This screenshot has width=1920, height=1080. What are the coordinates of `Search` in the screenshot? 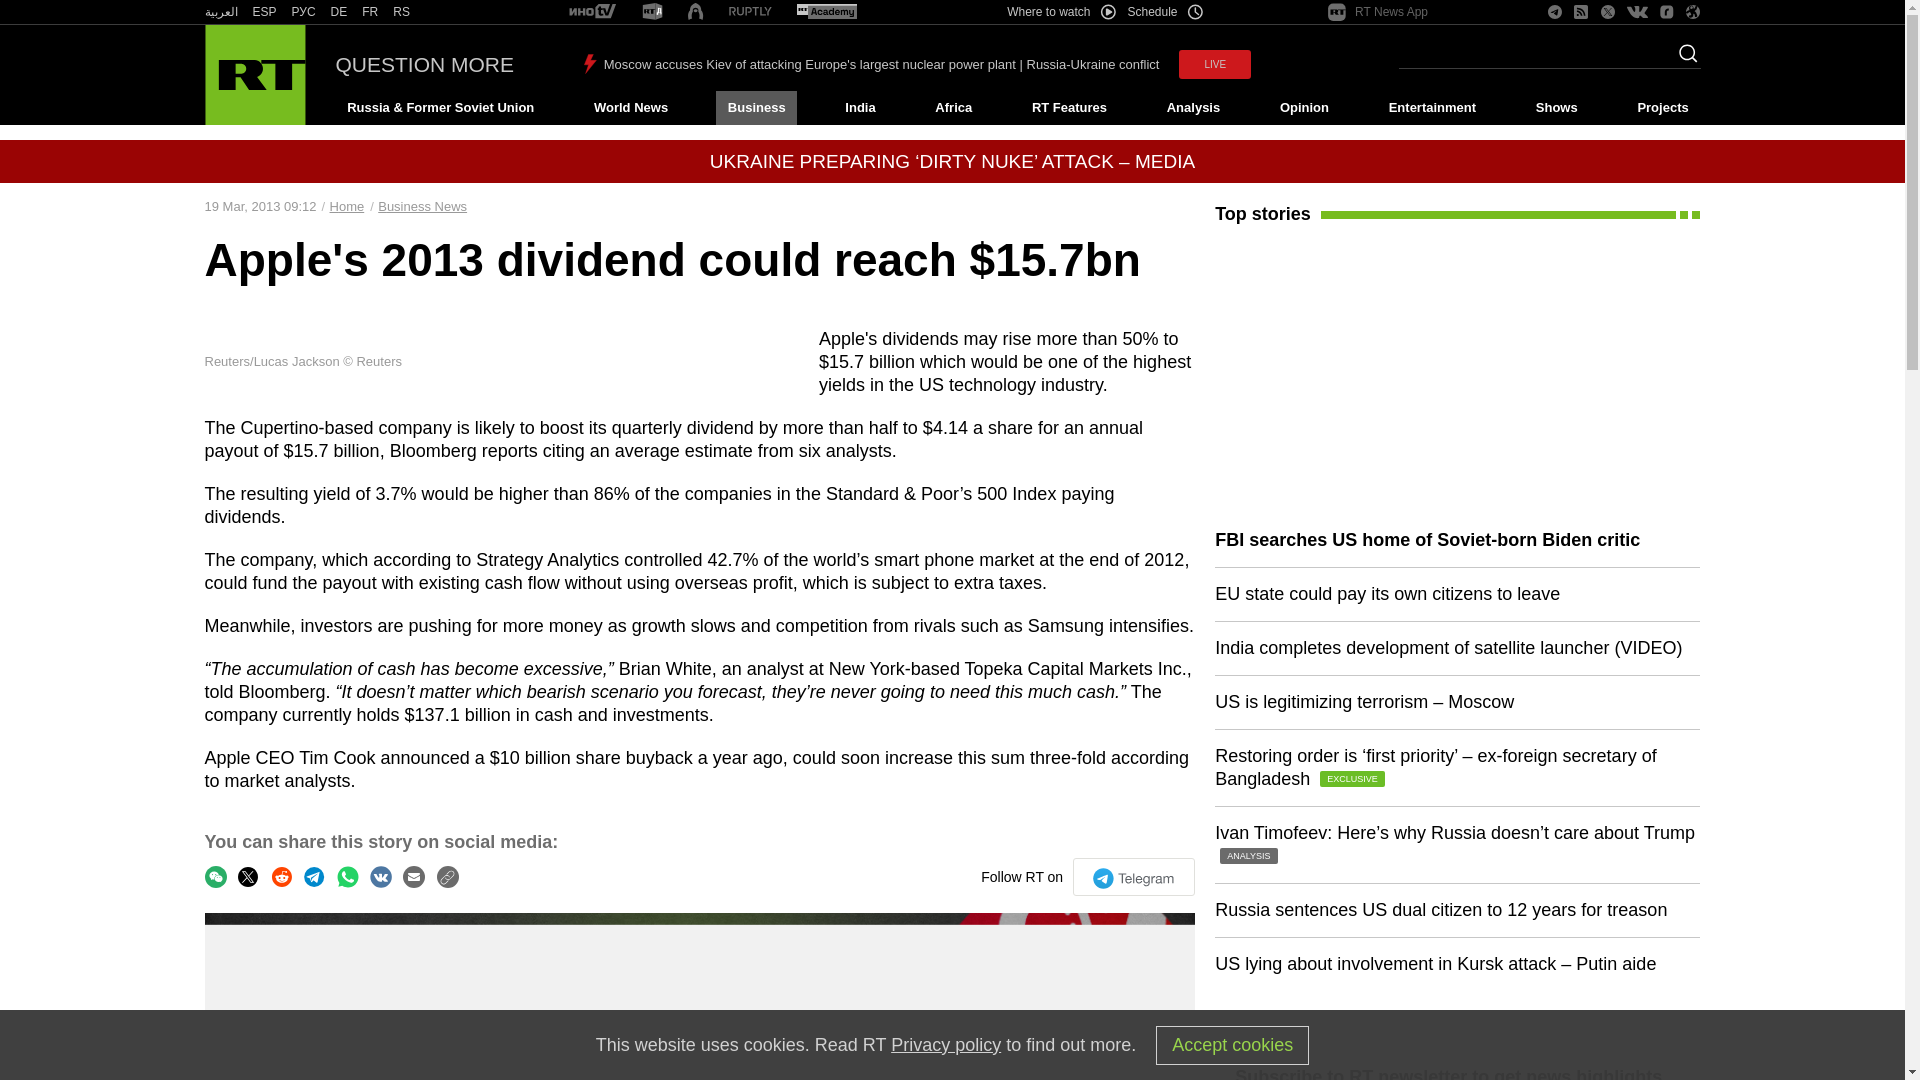 It's located at (1682, 59).